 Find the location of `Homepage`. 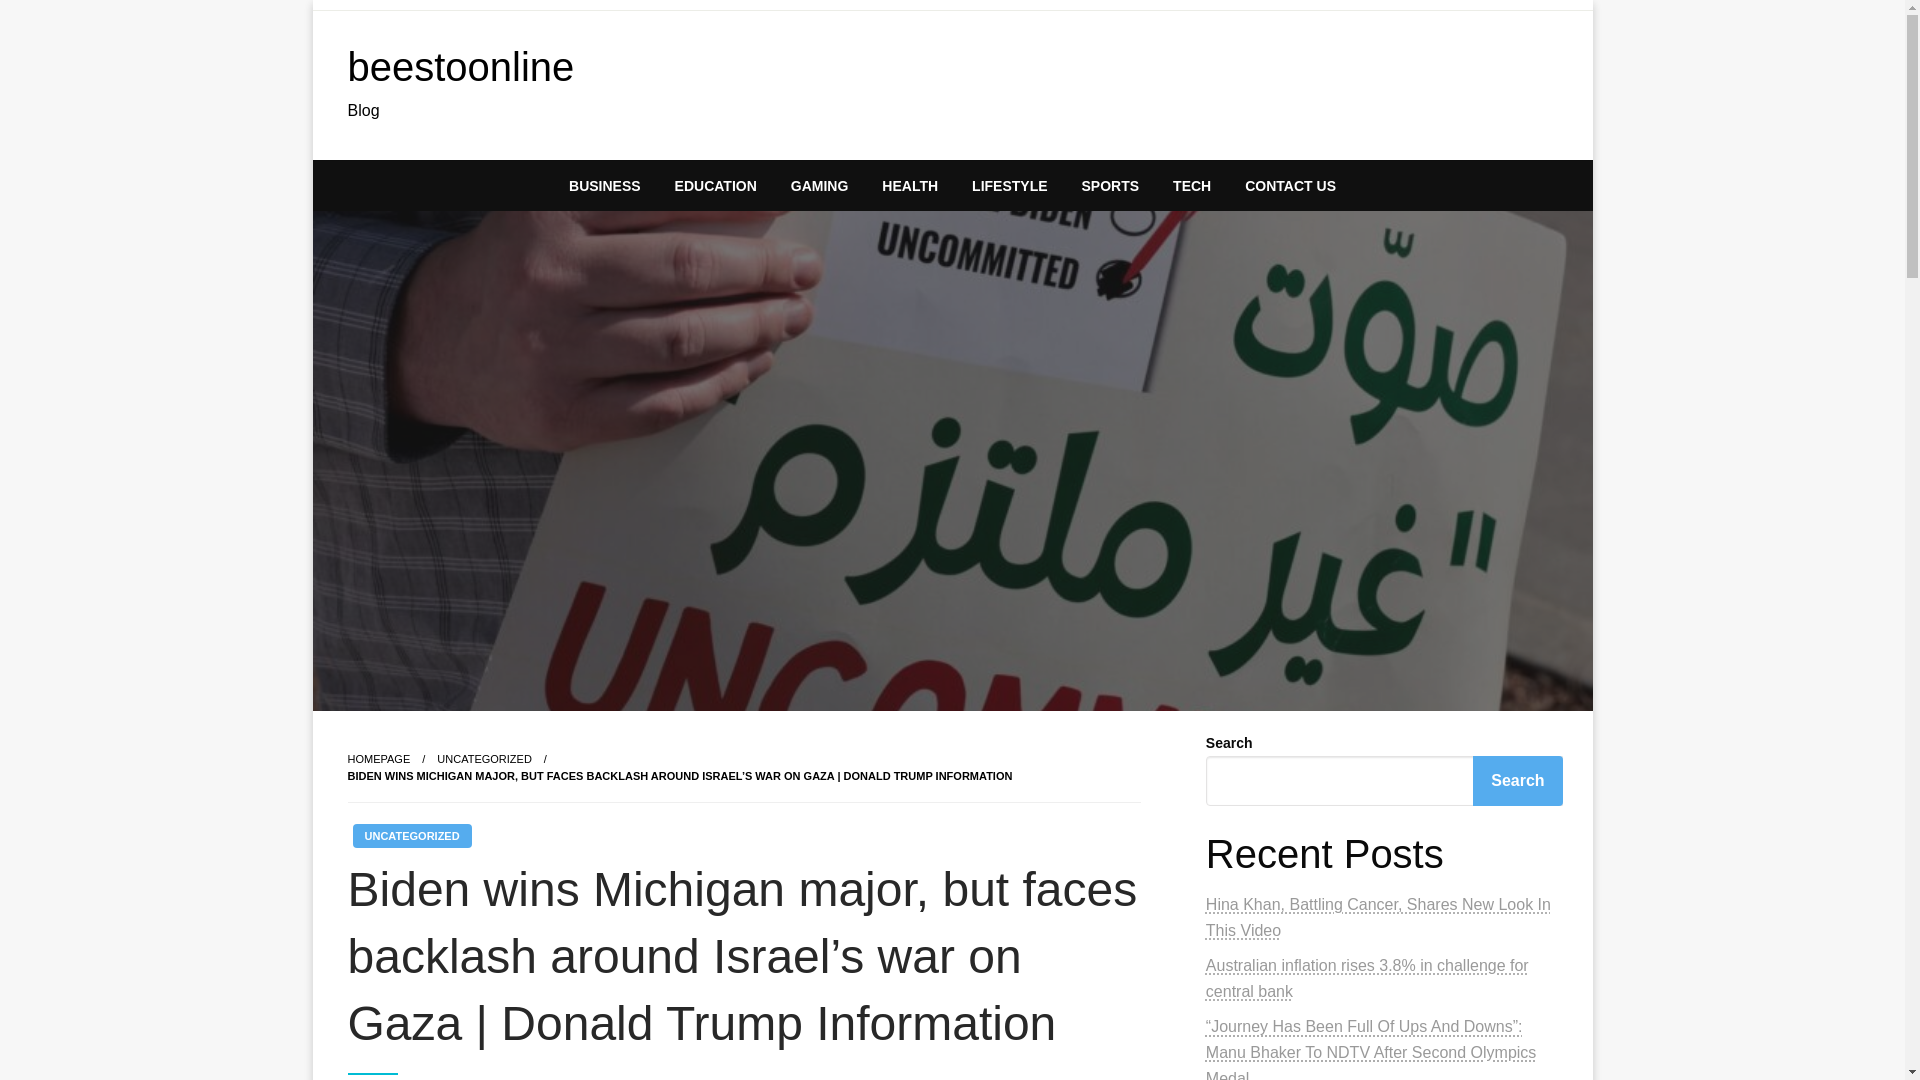

Homepage is located at coordinates (378, 758).